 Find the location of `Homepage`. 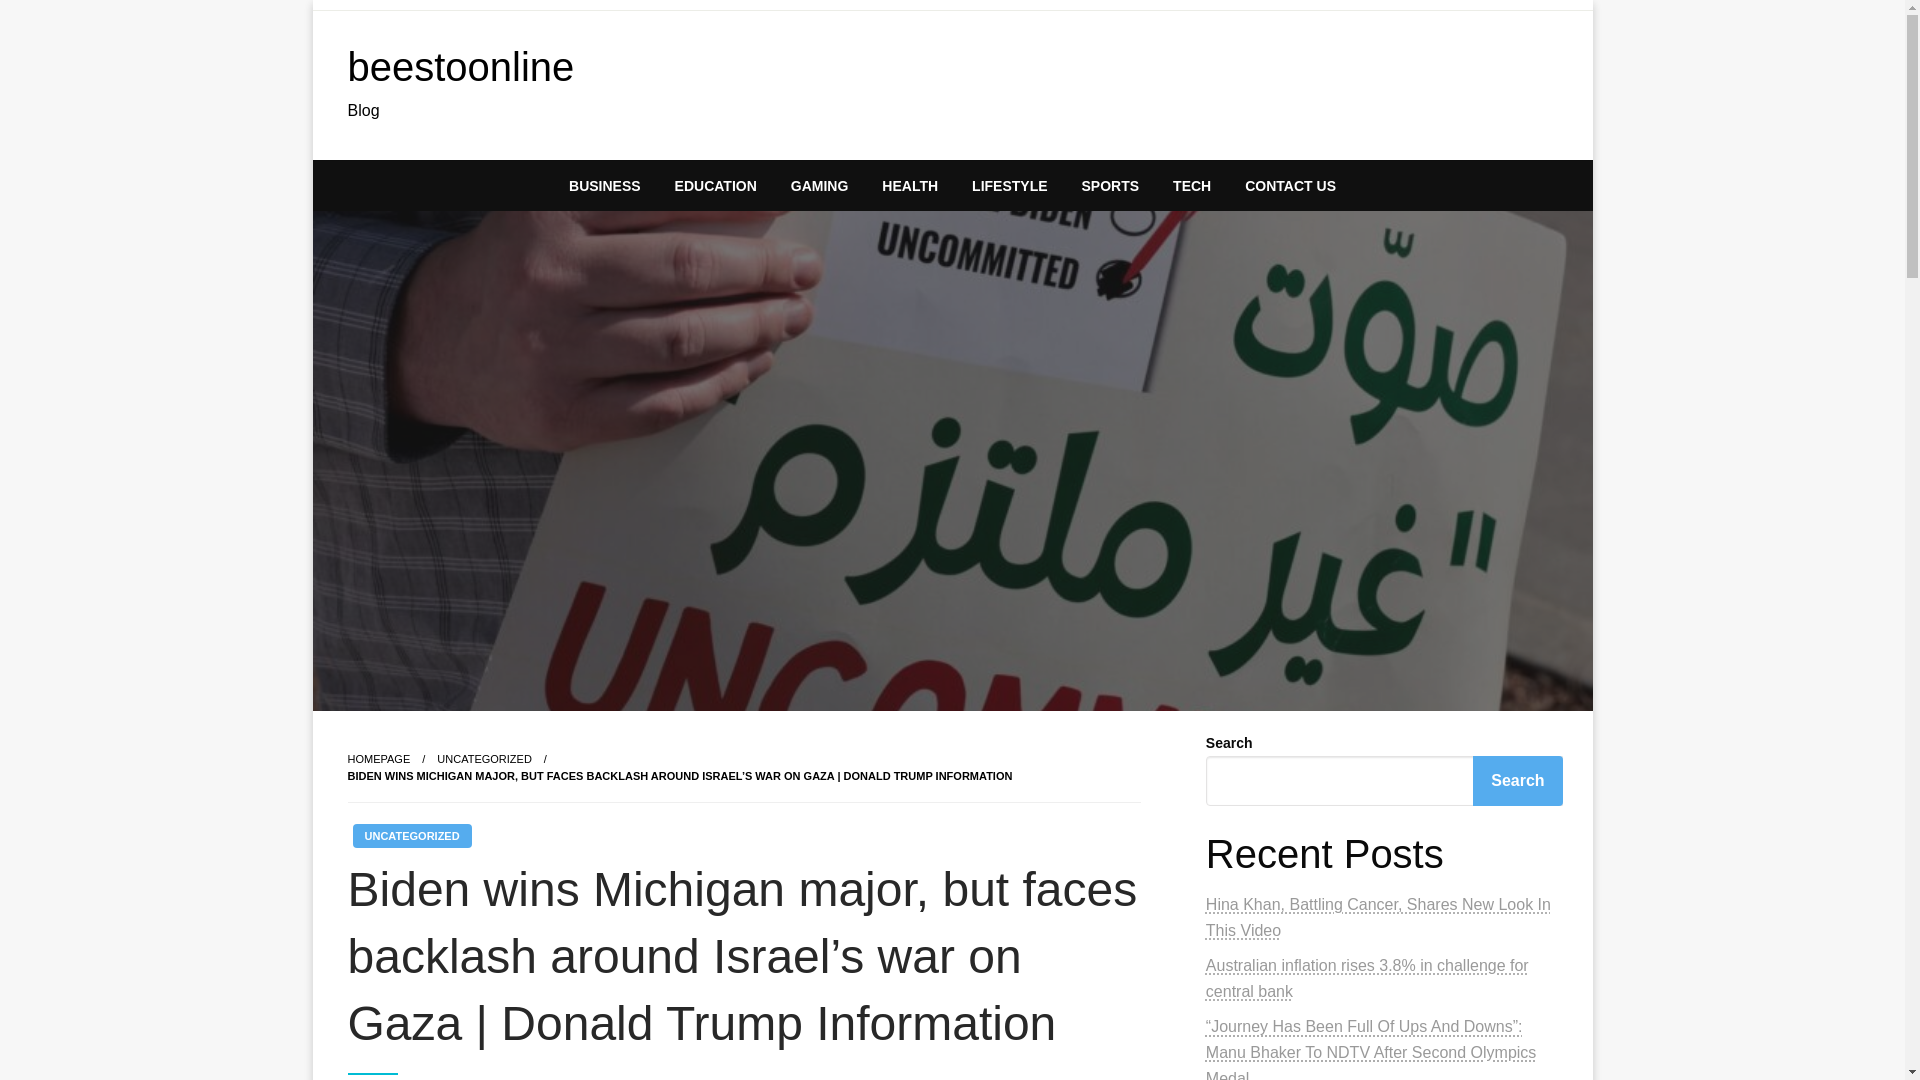

Homepage is located at coordinates (378, 758).